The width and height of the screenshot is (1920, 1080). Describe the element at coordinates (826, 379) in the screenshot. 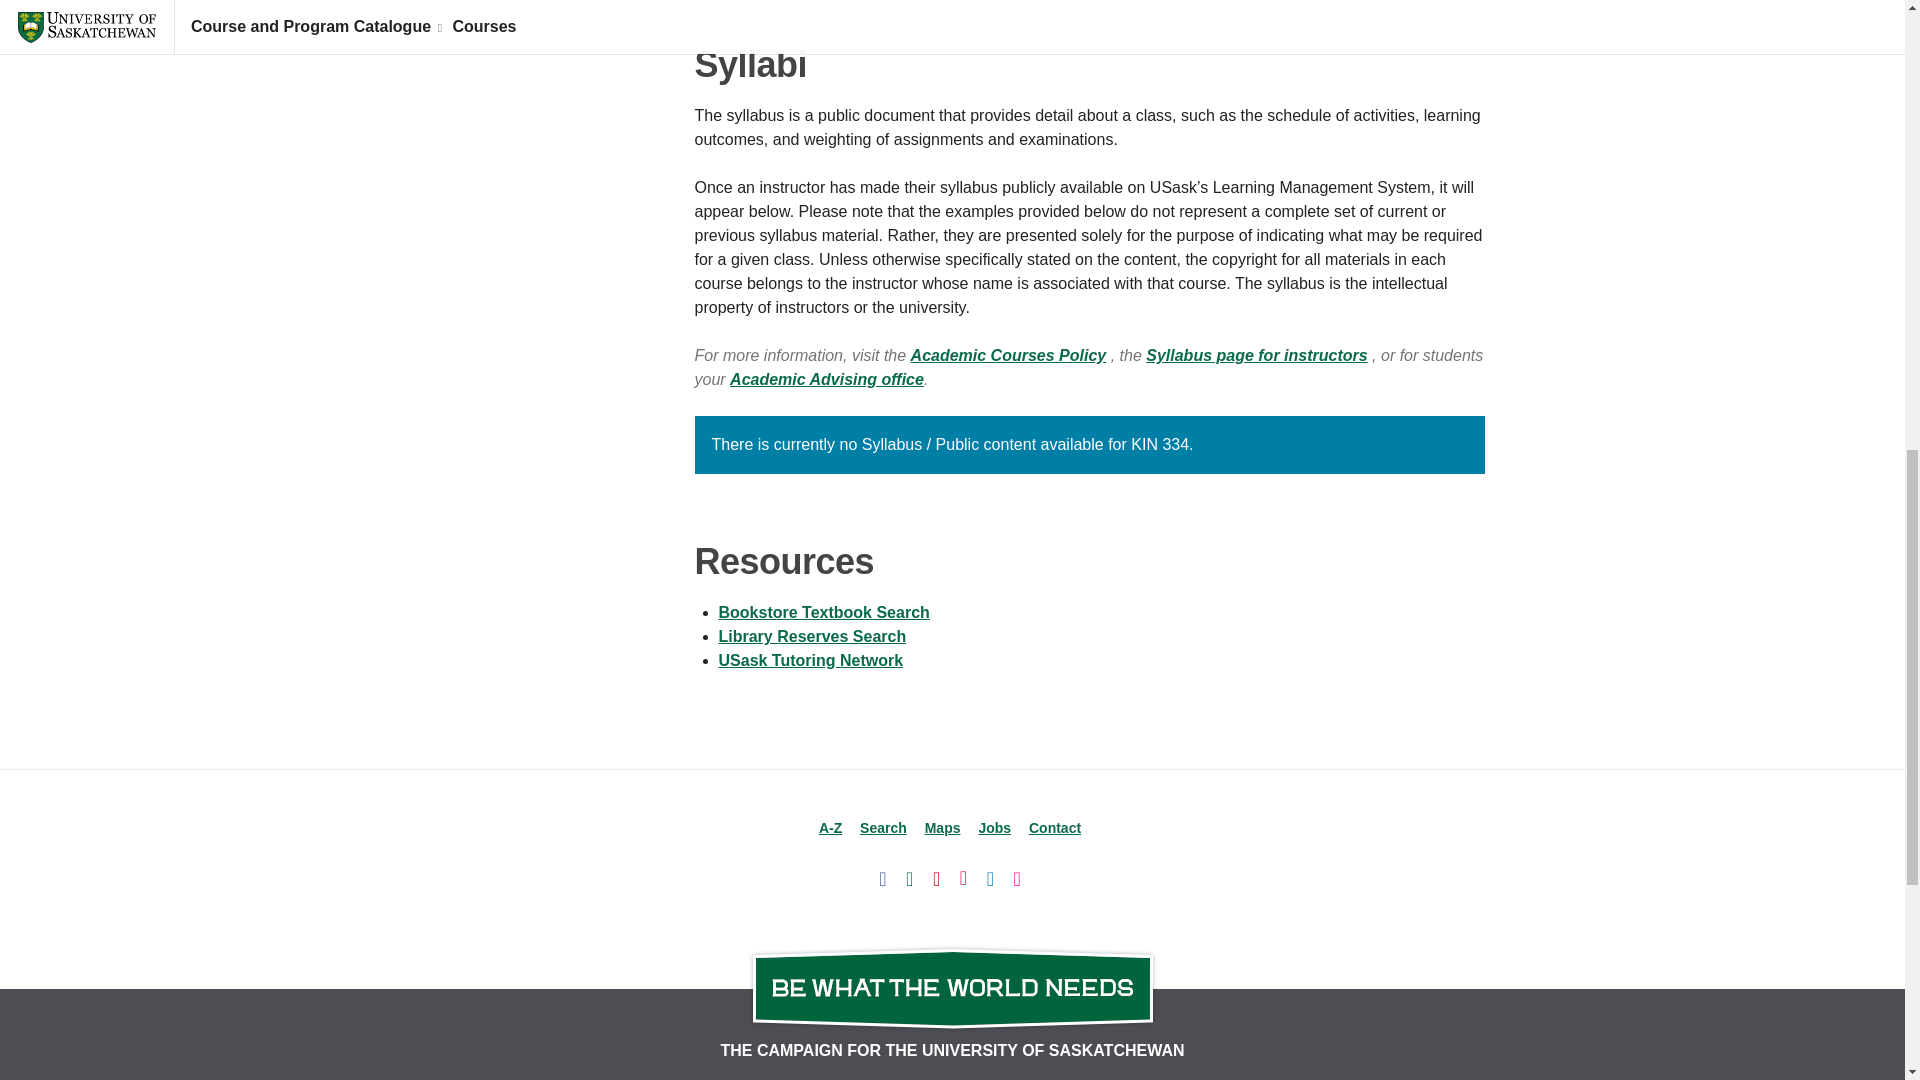

I see `Academic Advising office` at that location.